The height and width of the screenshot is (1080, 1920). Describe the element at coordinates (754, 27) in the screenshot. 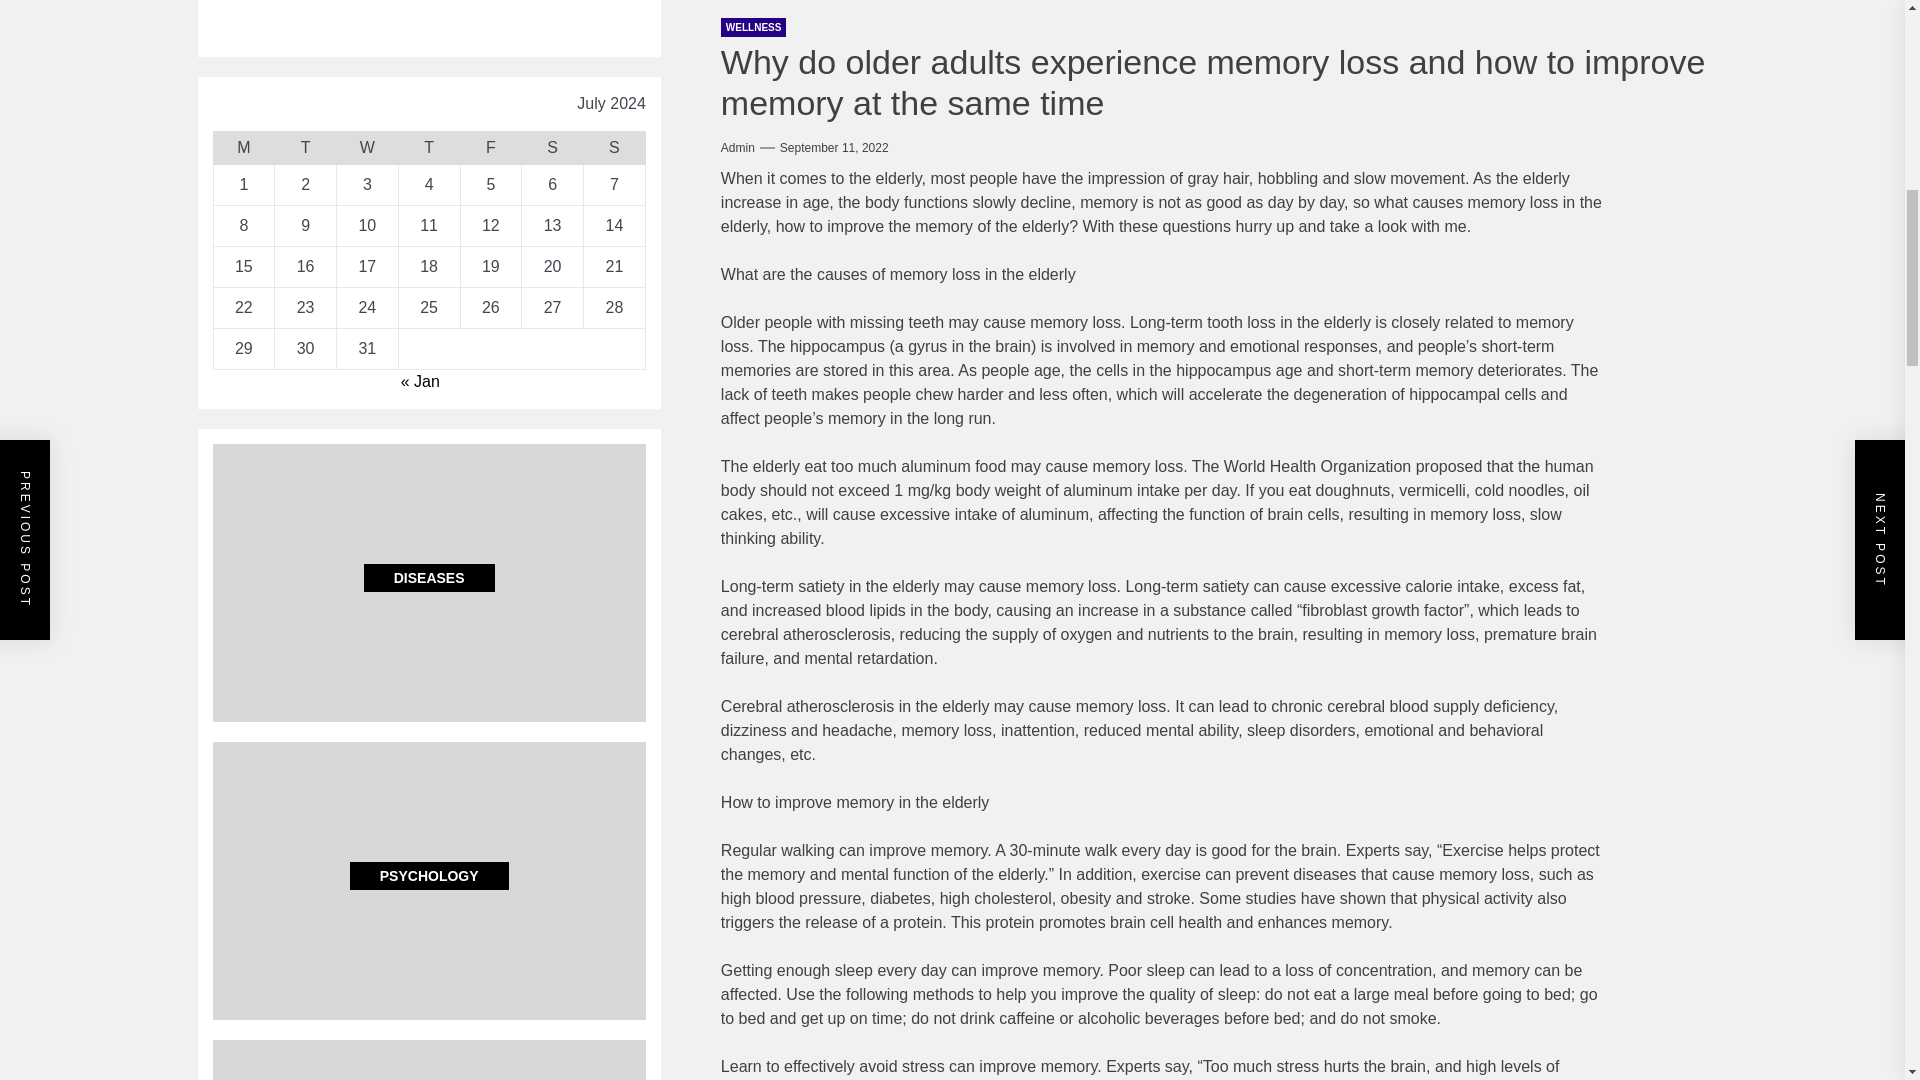

I see `WELLNESS` at that location.